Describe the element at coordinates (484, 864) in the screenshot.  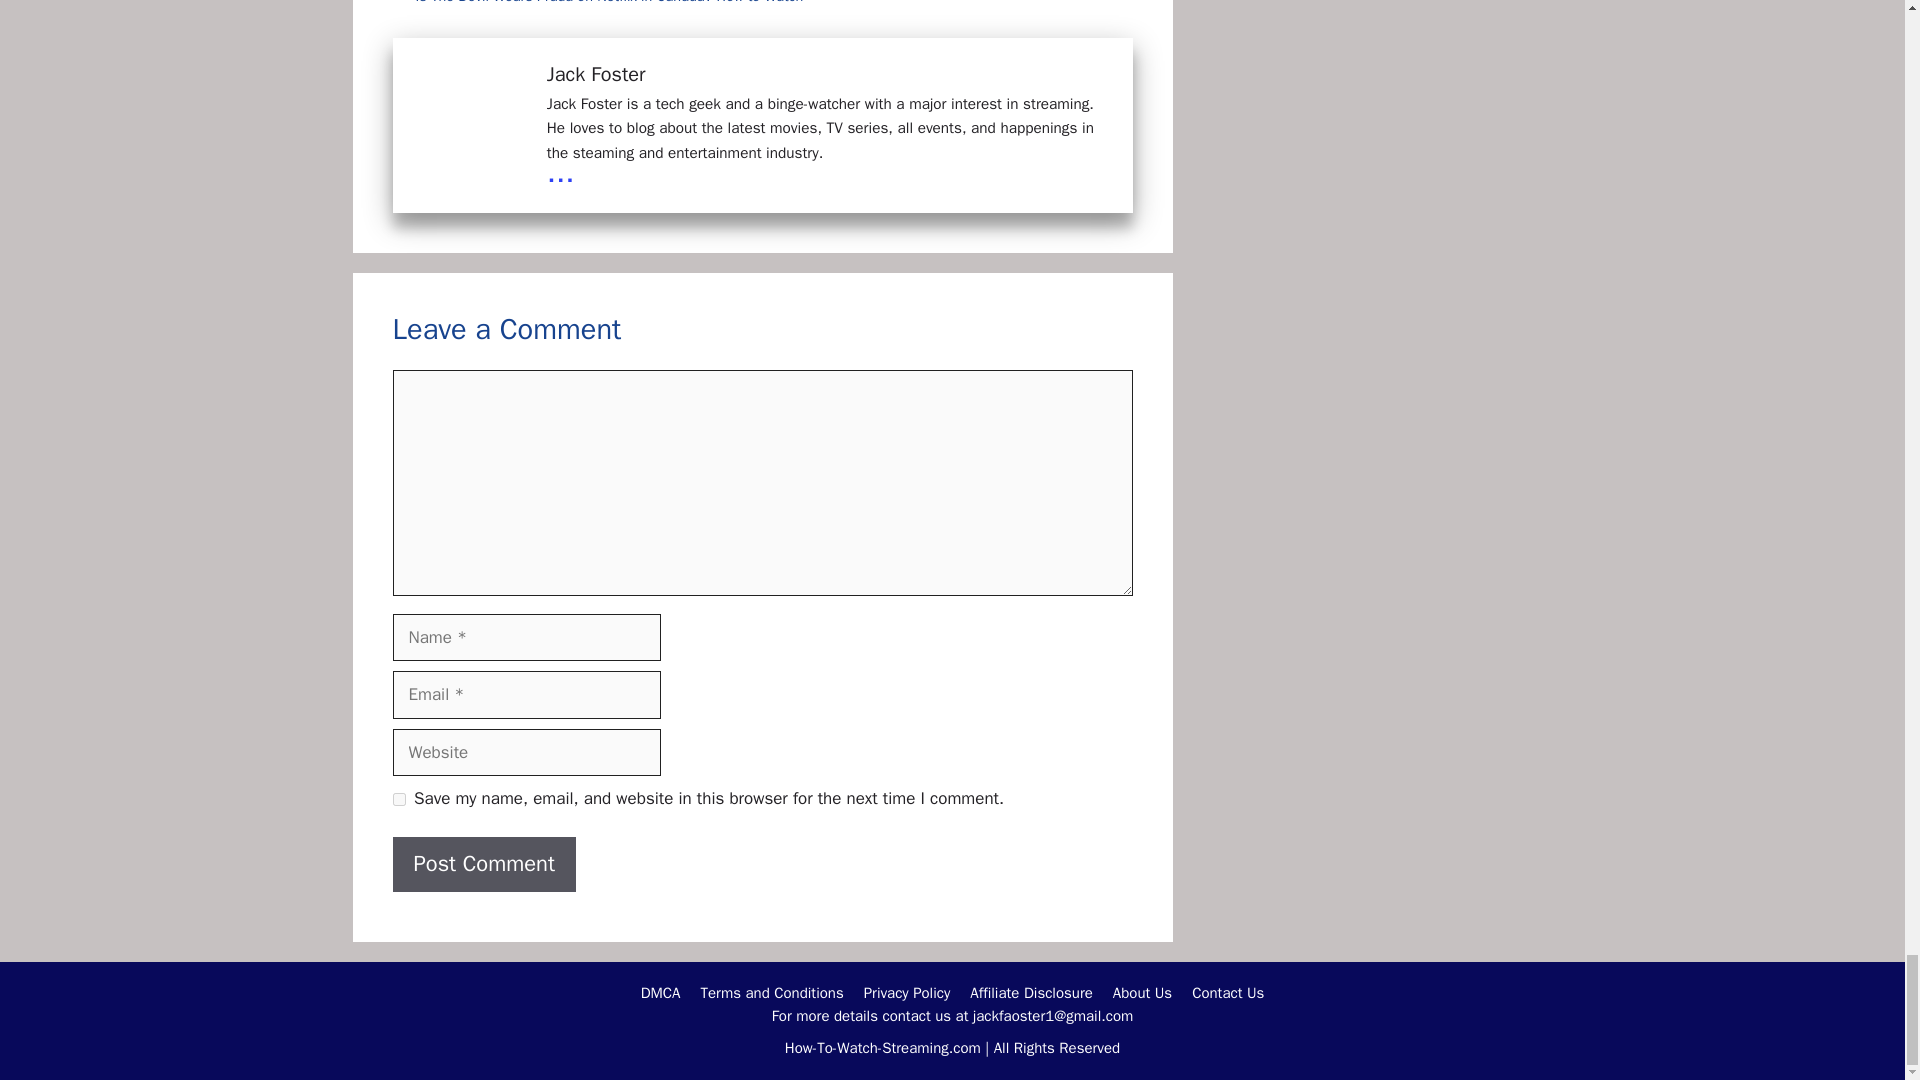
I see `Post Comment` at that location.